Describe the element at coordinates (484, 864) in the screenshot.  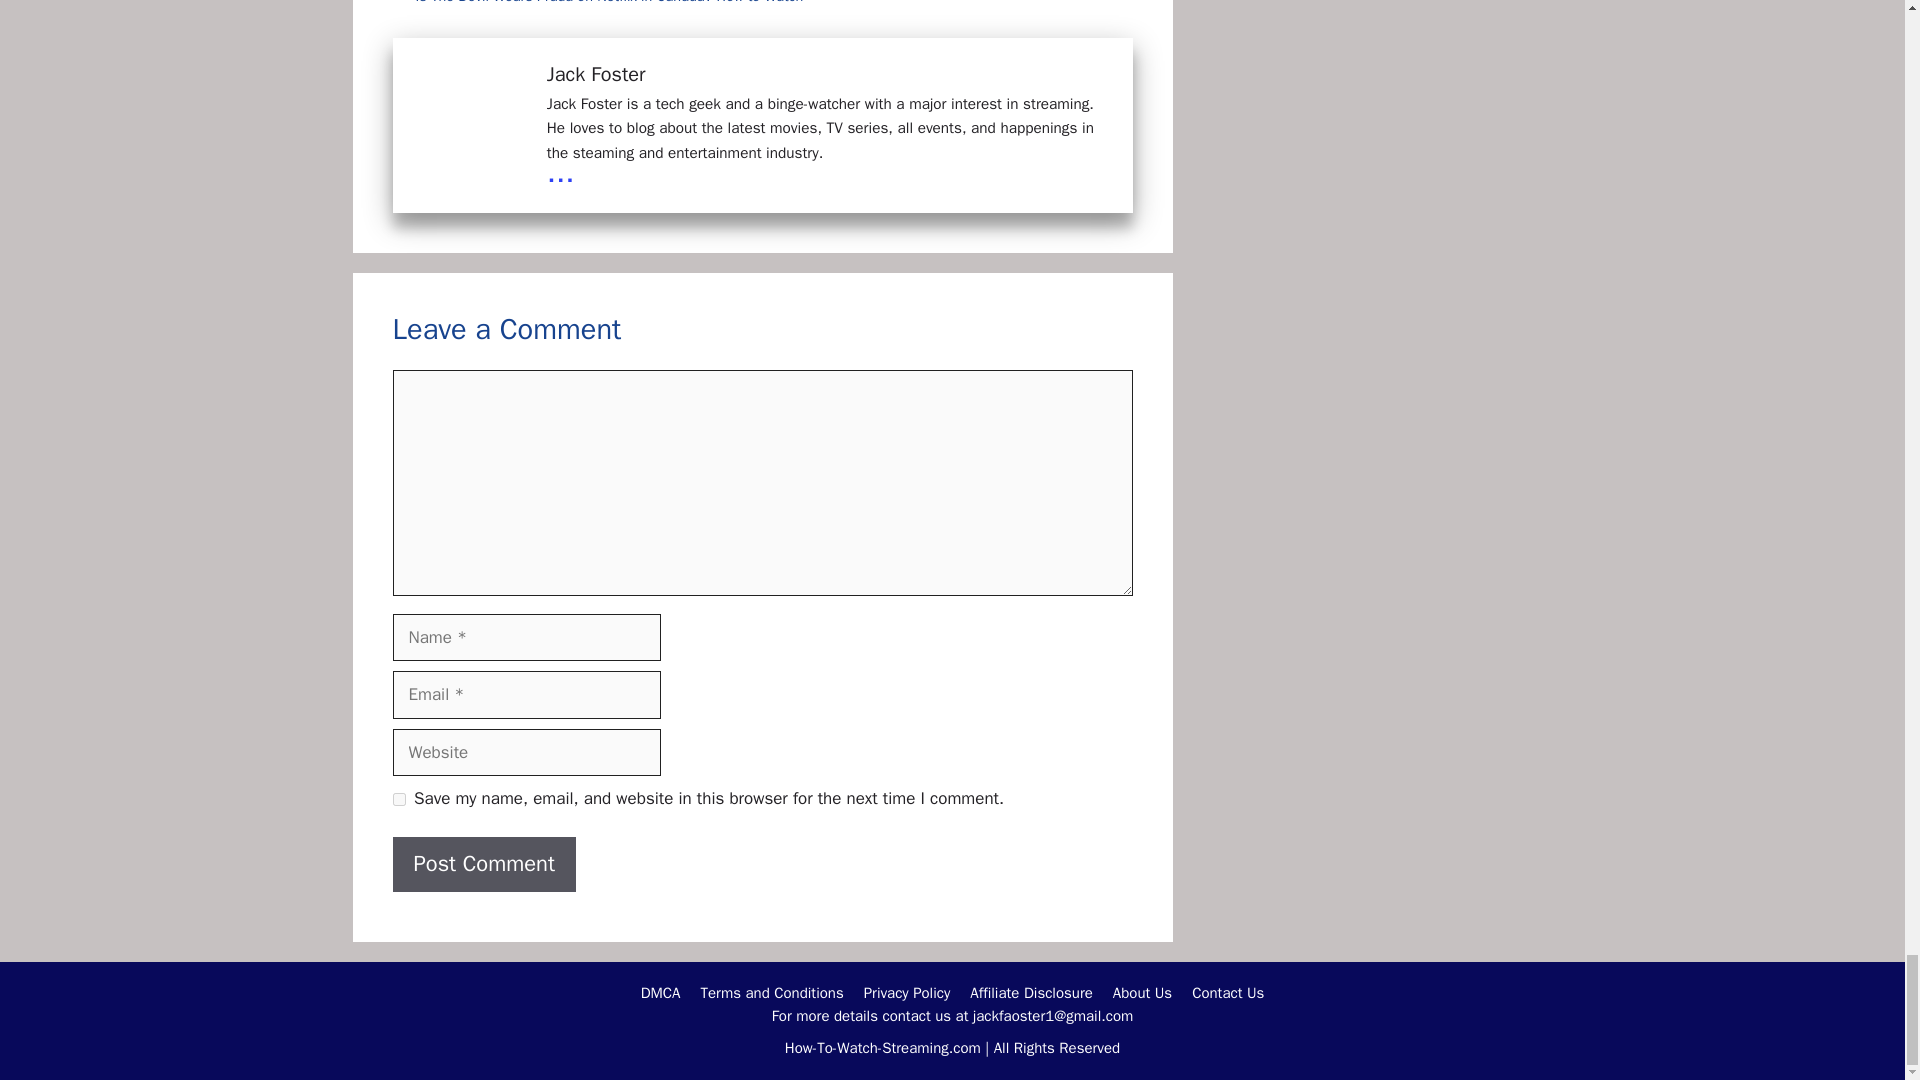
I see `Post Comment` at that location.